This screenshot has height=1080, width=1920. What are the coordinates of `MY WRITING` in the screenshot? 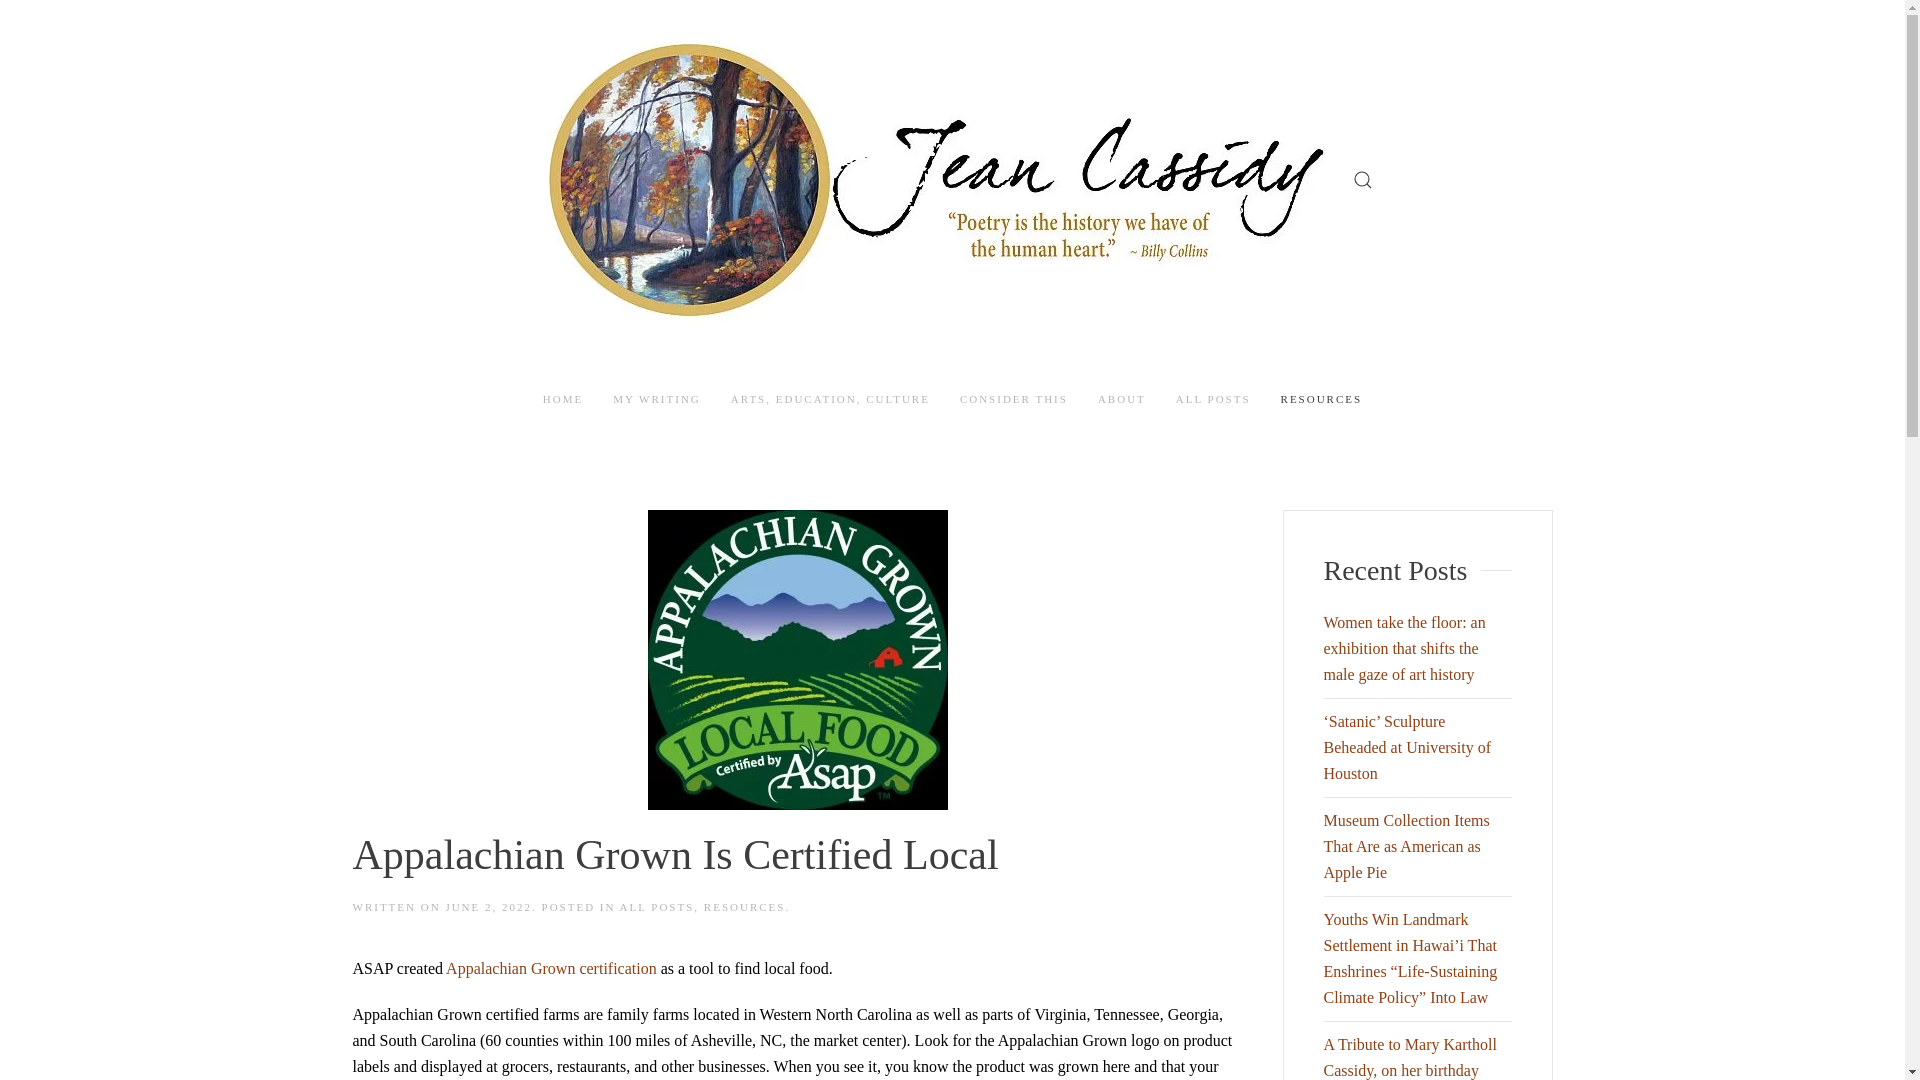 It's located at (656, 399).